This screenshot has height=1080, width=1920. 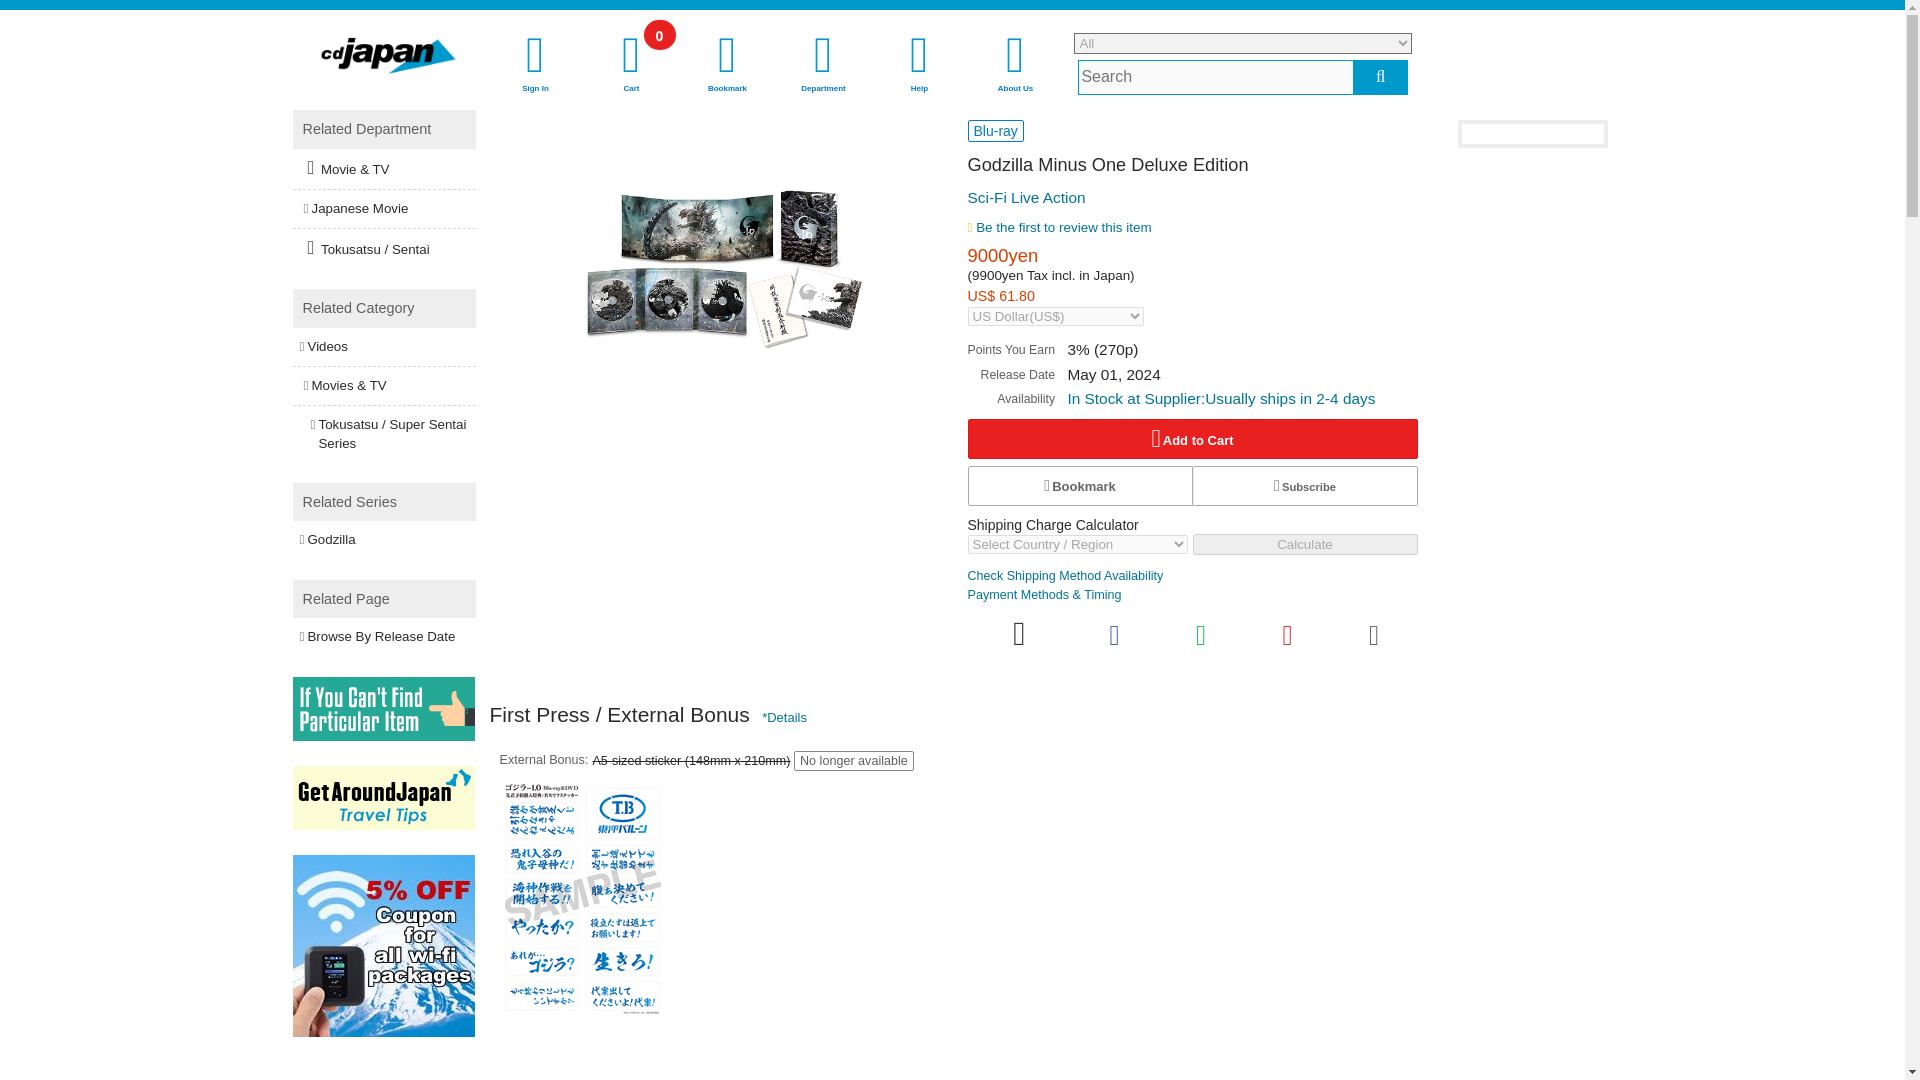 What do you see at coordinates (1304, 544) in the screenshot?
I see `Sign In` at bounding box center [1304, 544].